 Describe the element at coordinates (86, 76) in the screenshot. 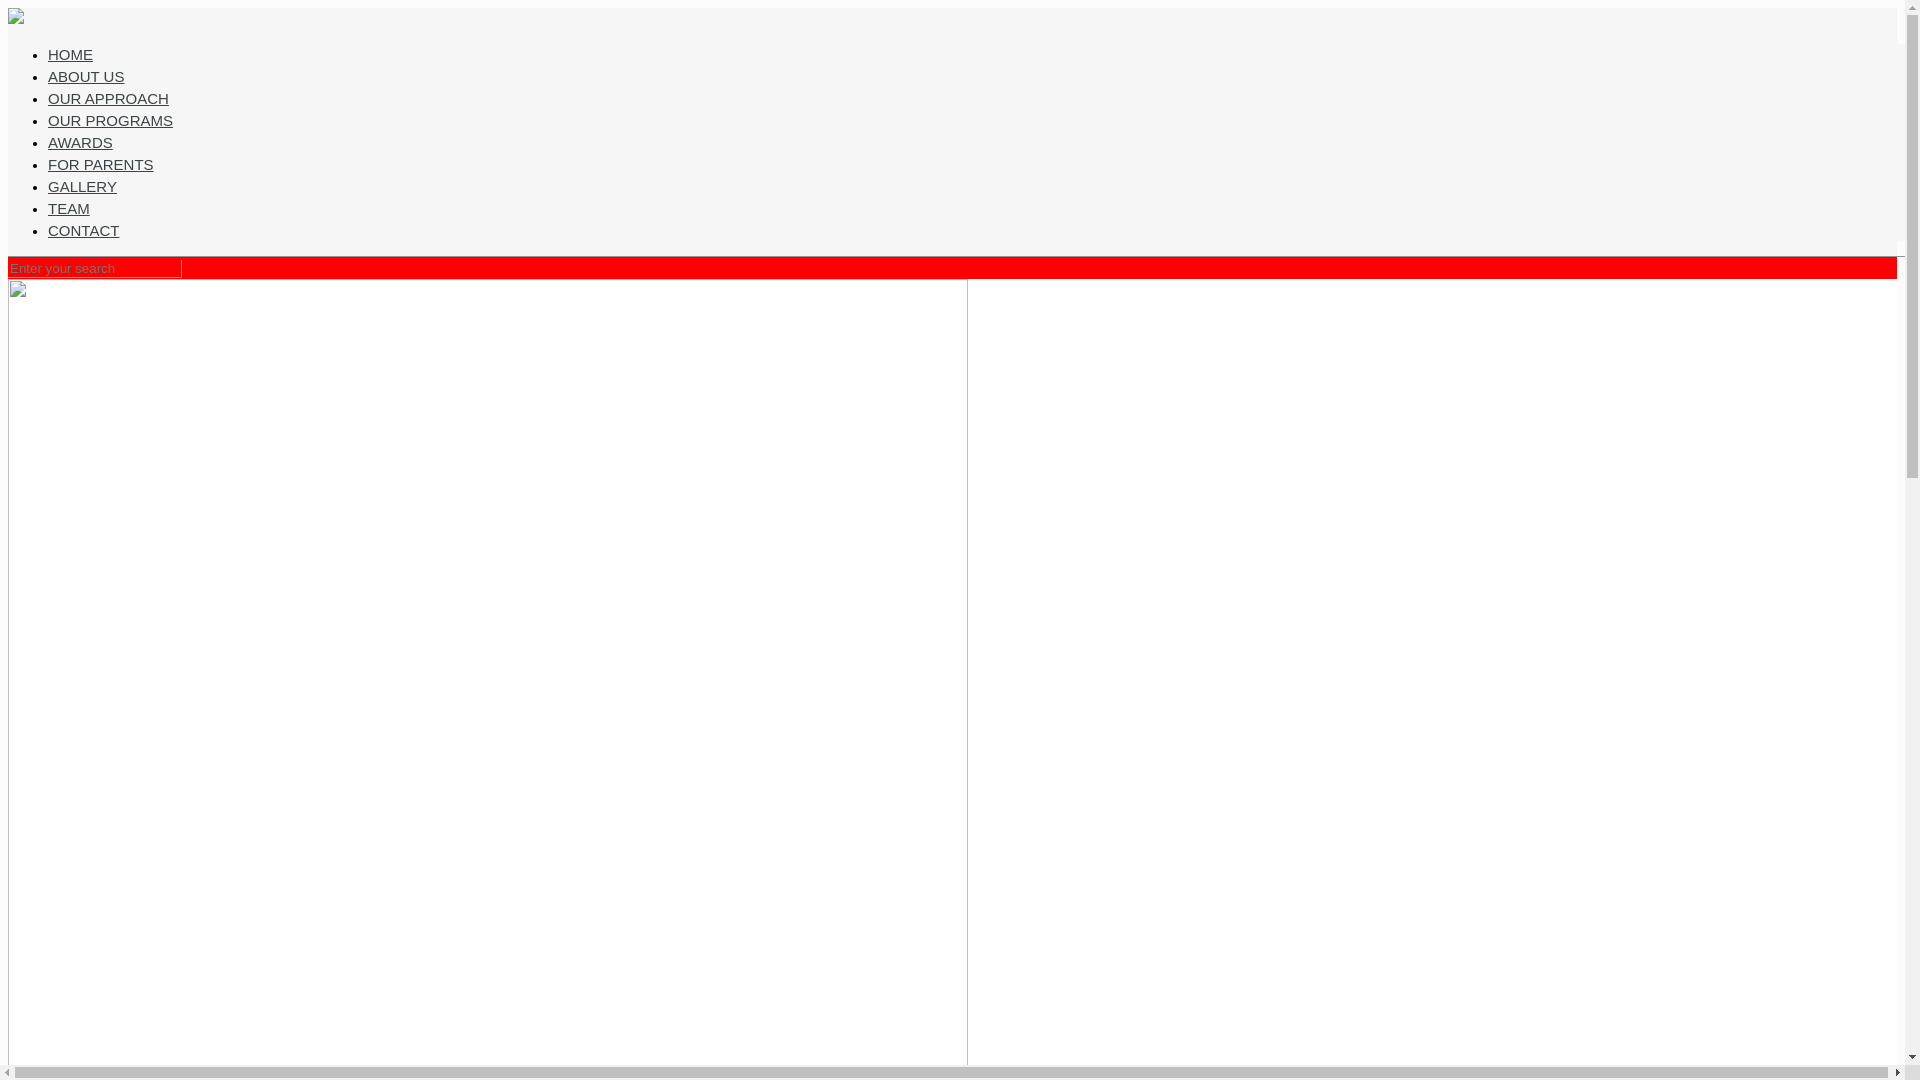

I see `ABOUT US` at that location.